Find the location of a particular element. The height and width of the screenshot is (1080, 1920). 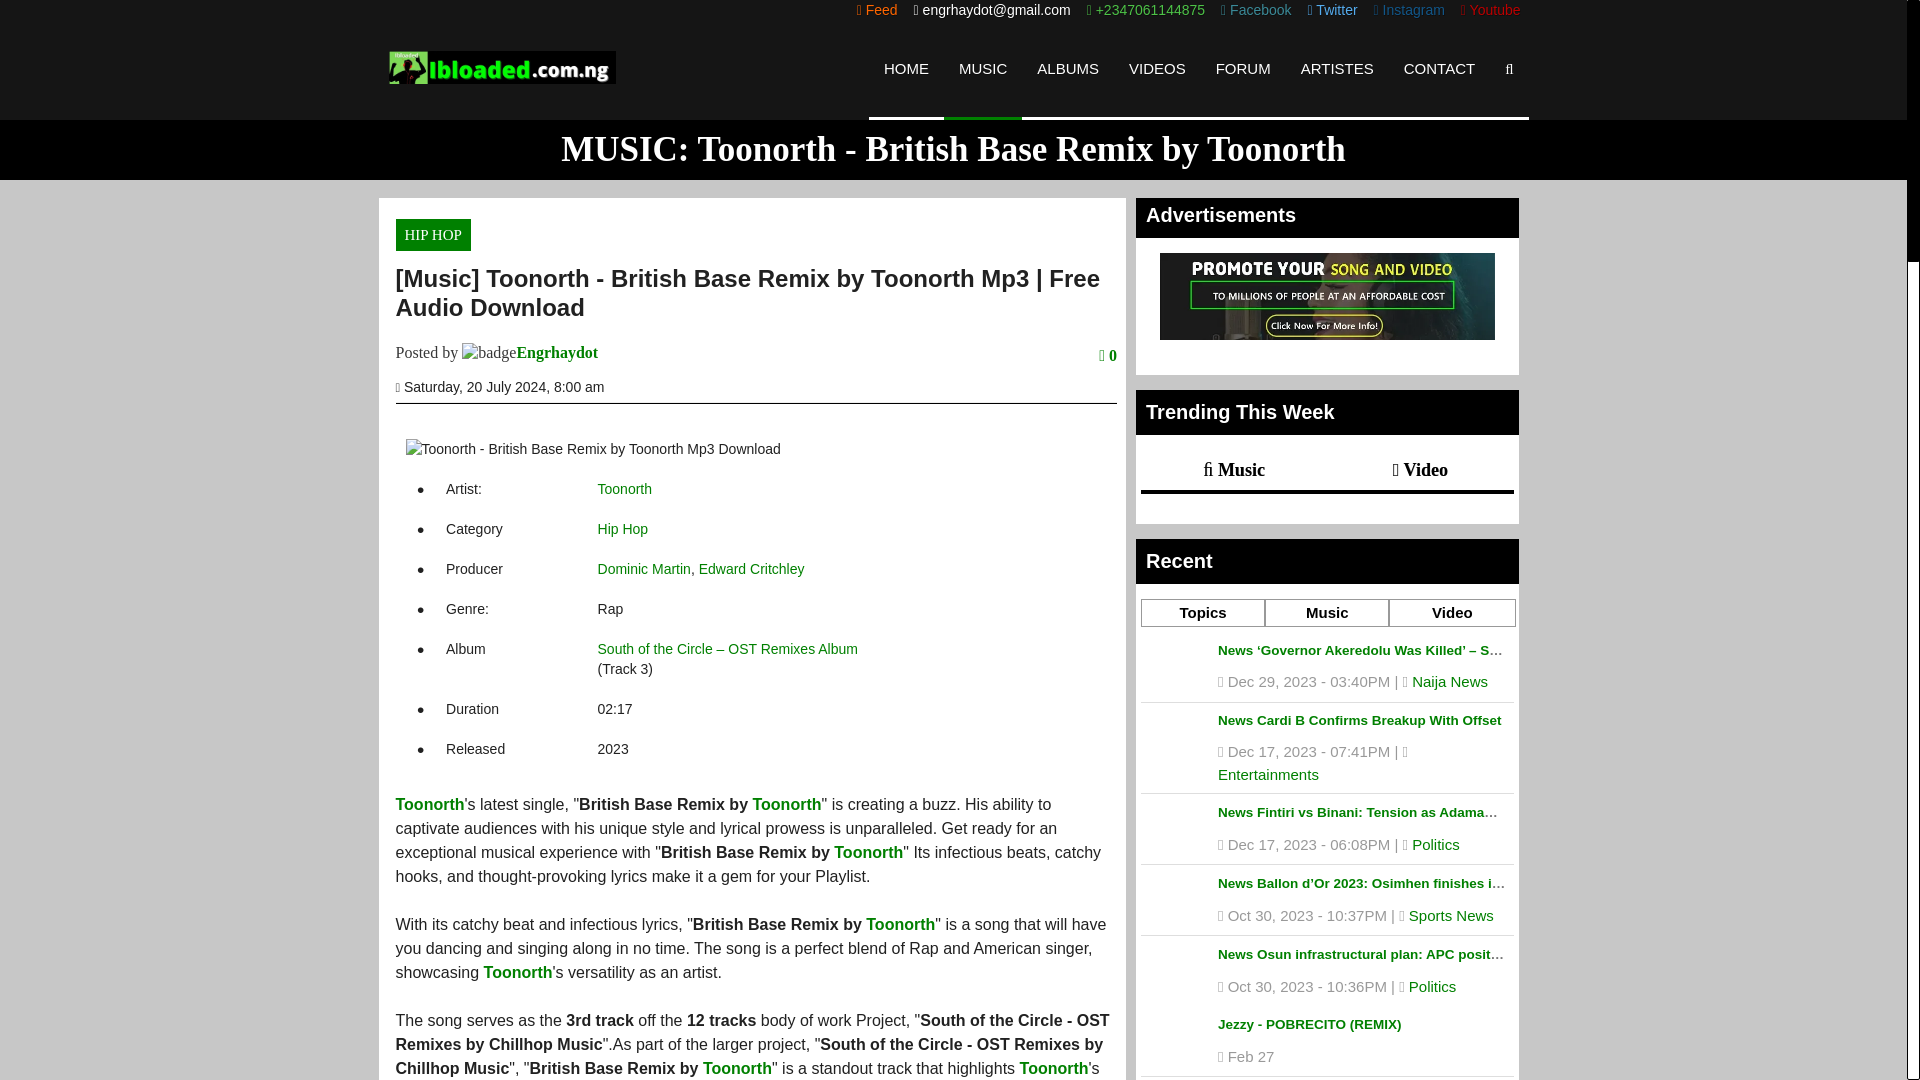

HIP HOP is located at coordinates (432, 234).